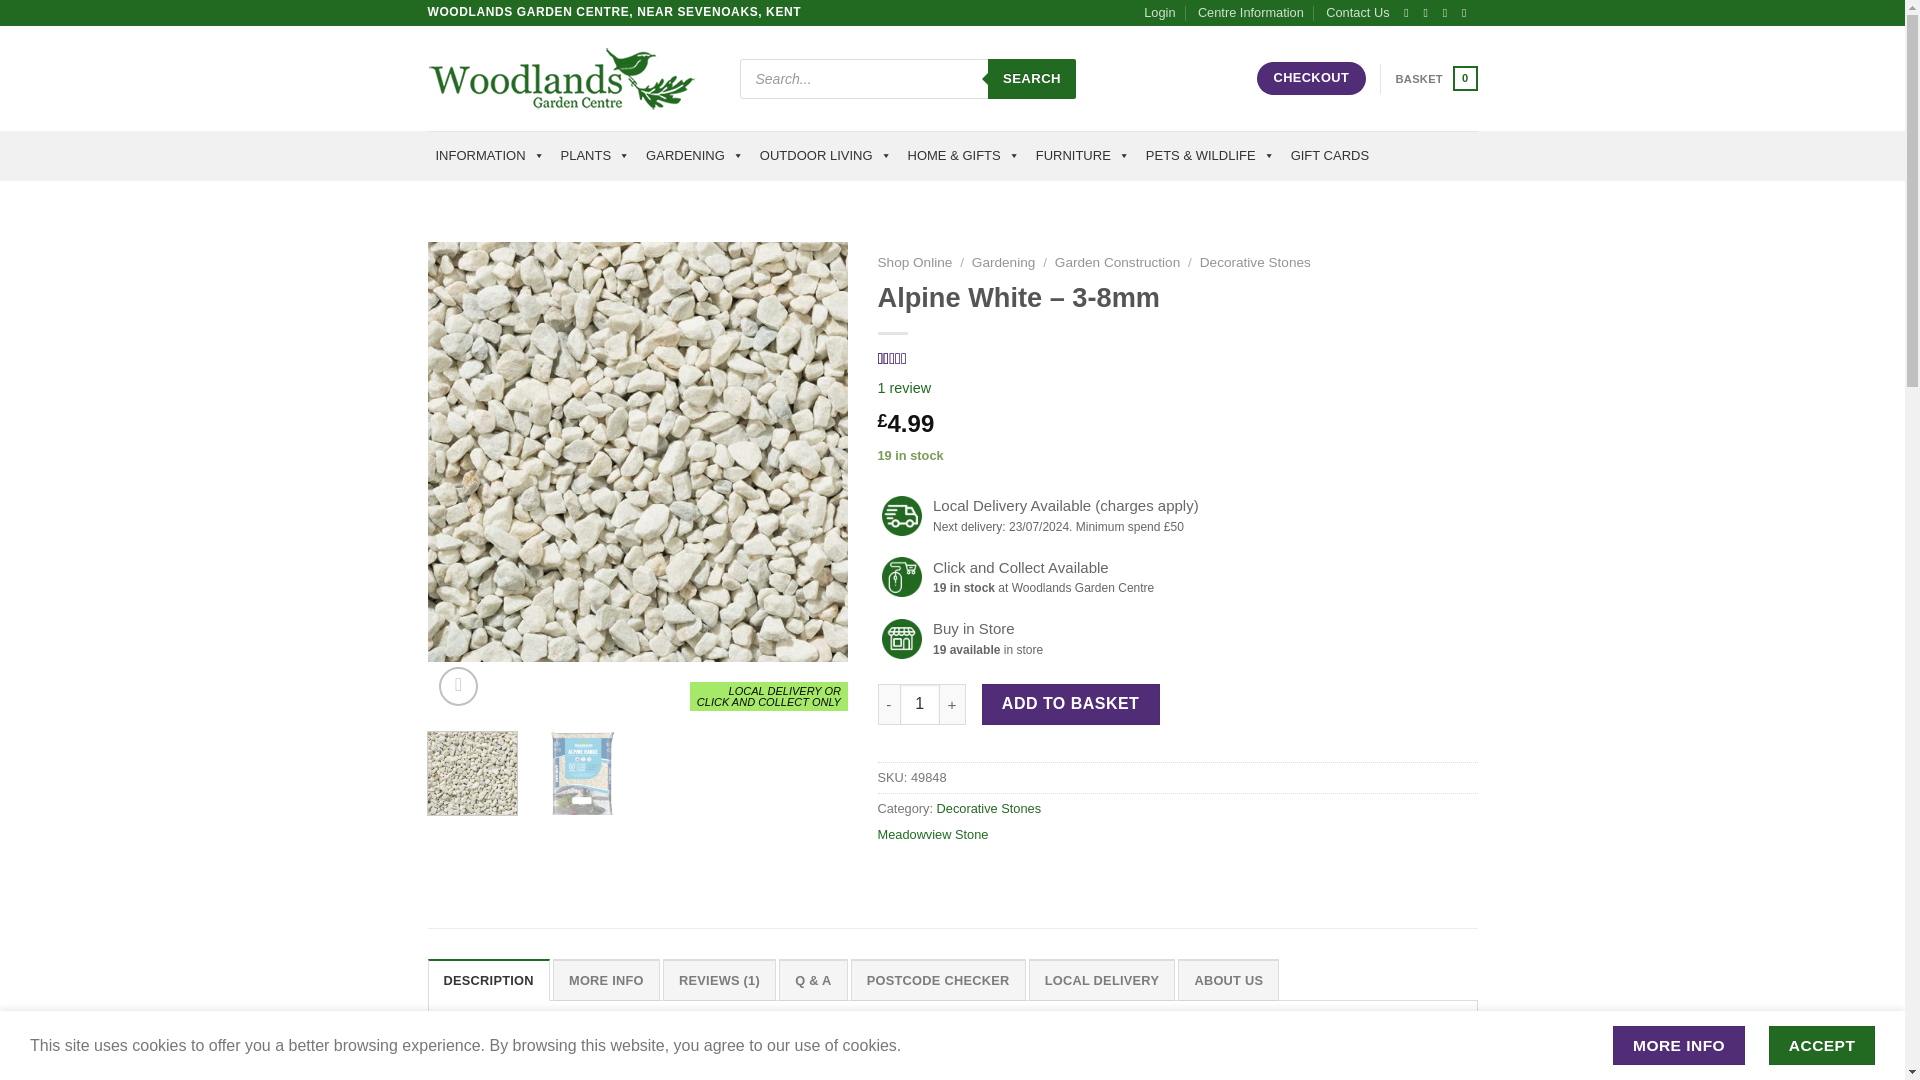  I want to click on Contact Us, so click(569, 78).